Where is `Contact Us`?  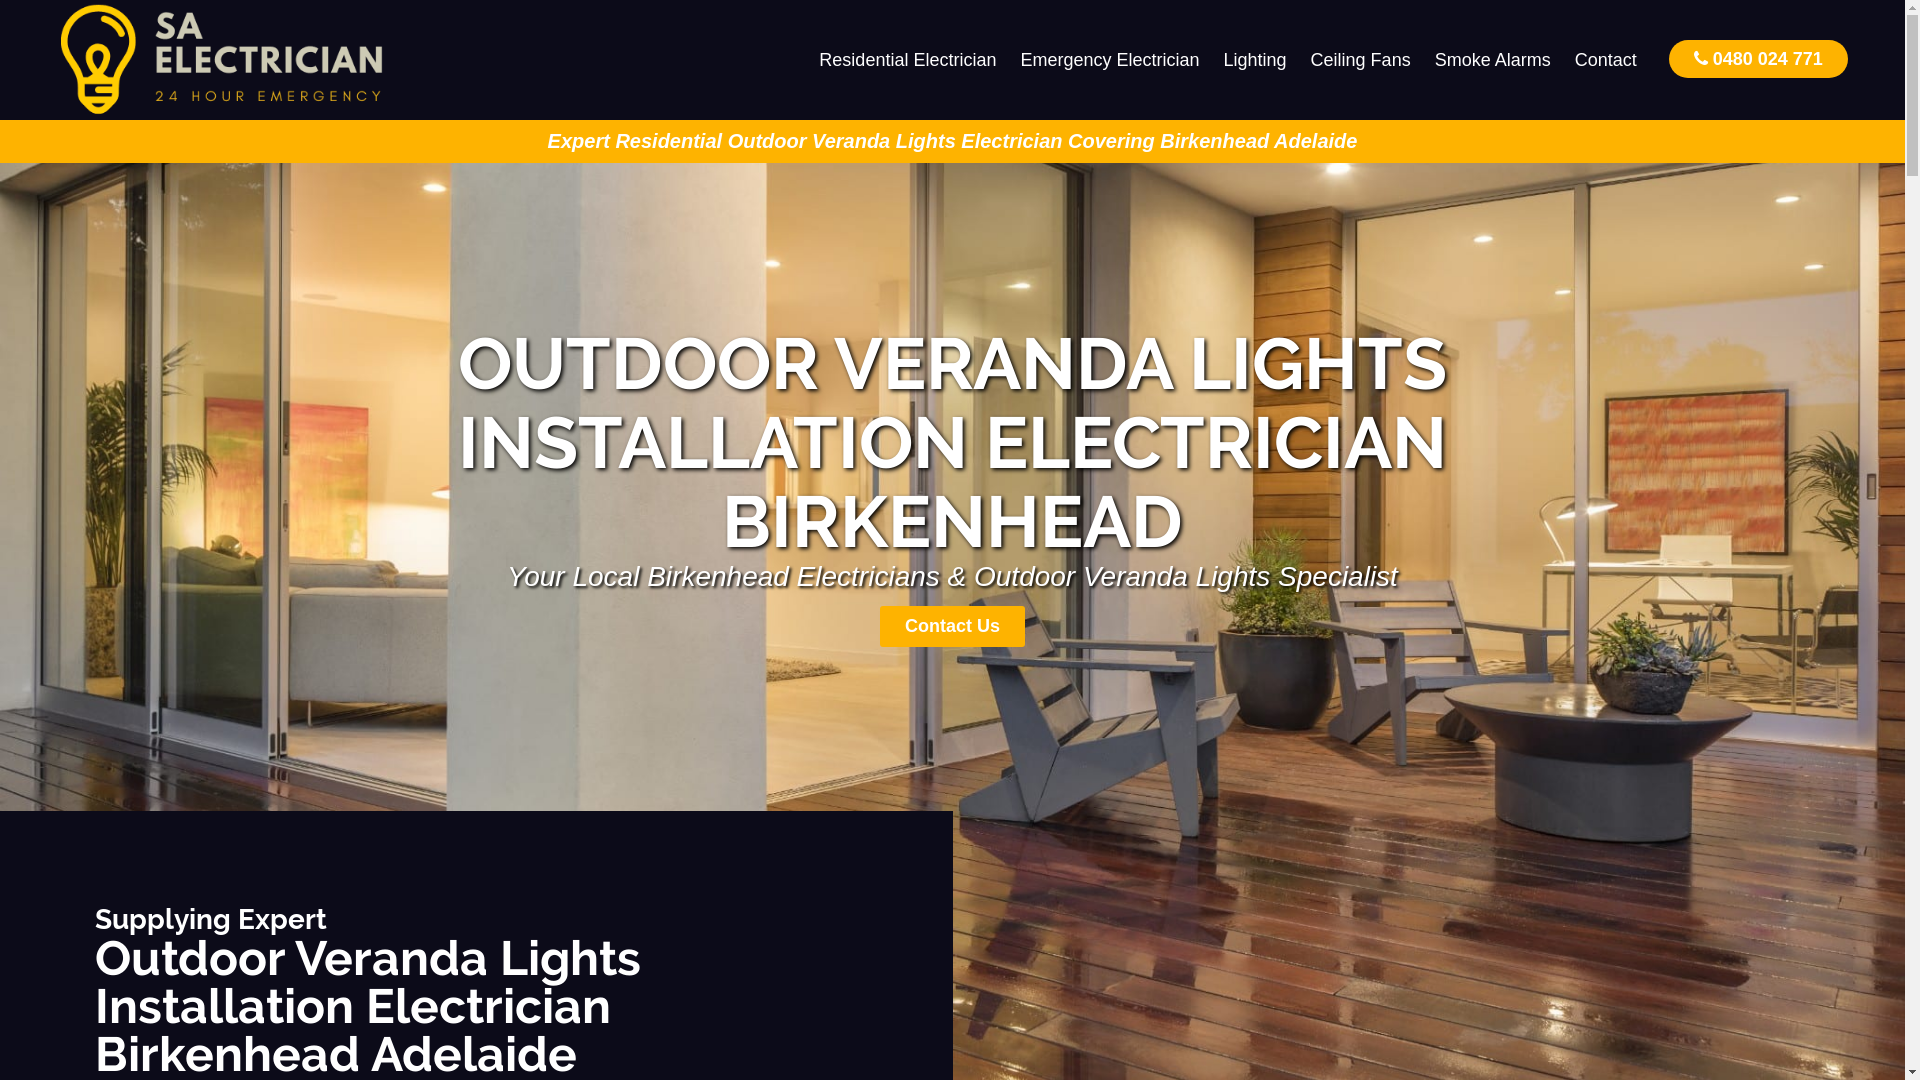 Contact Us is located at coordinates (952, 626).